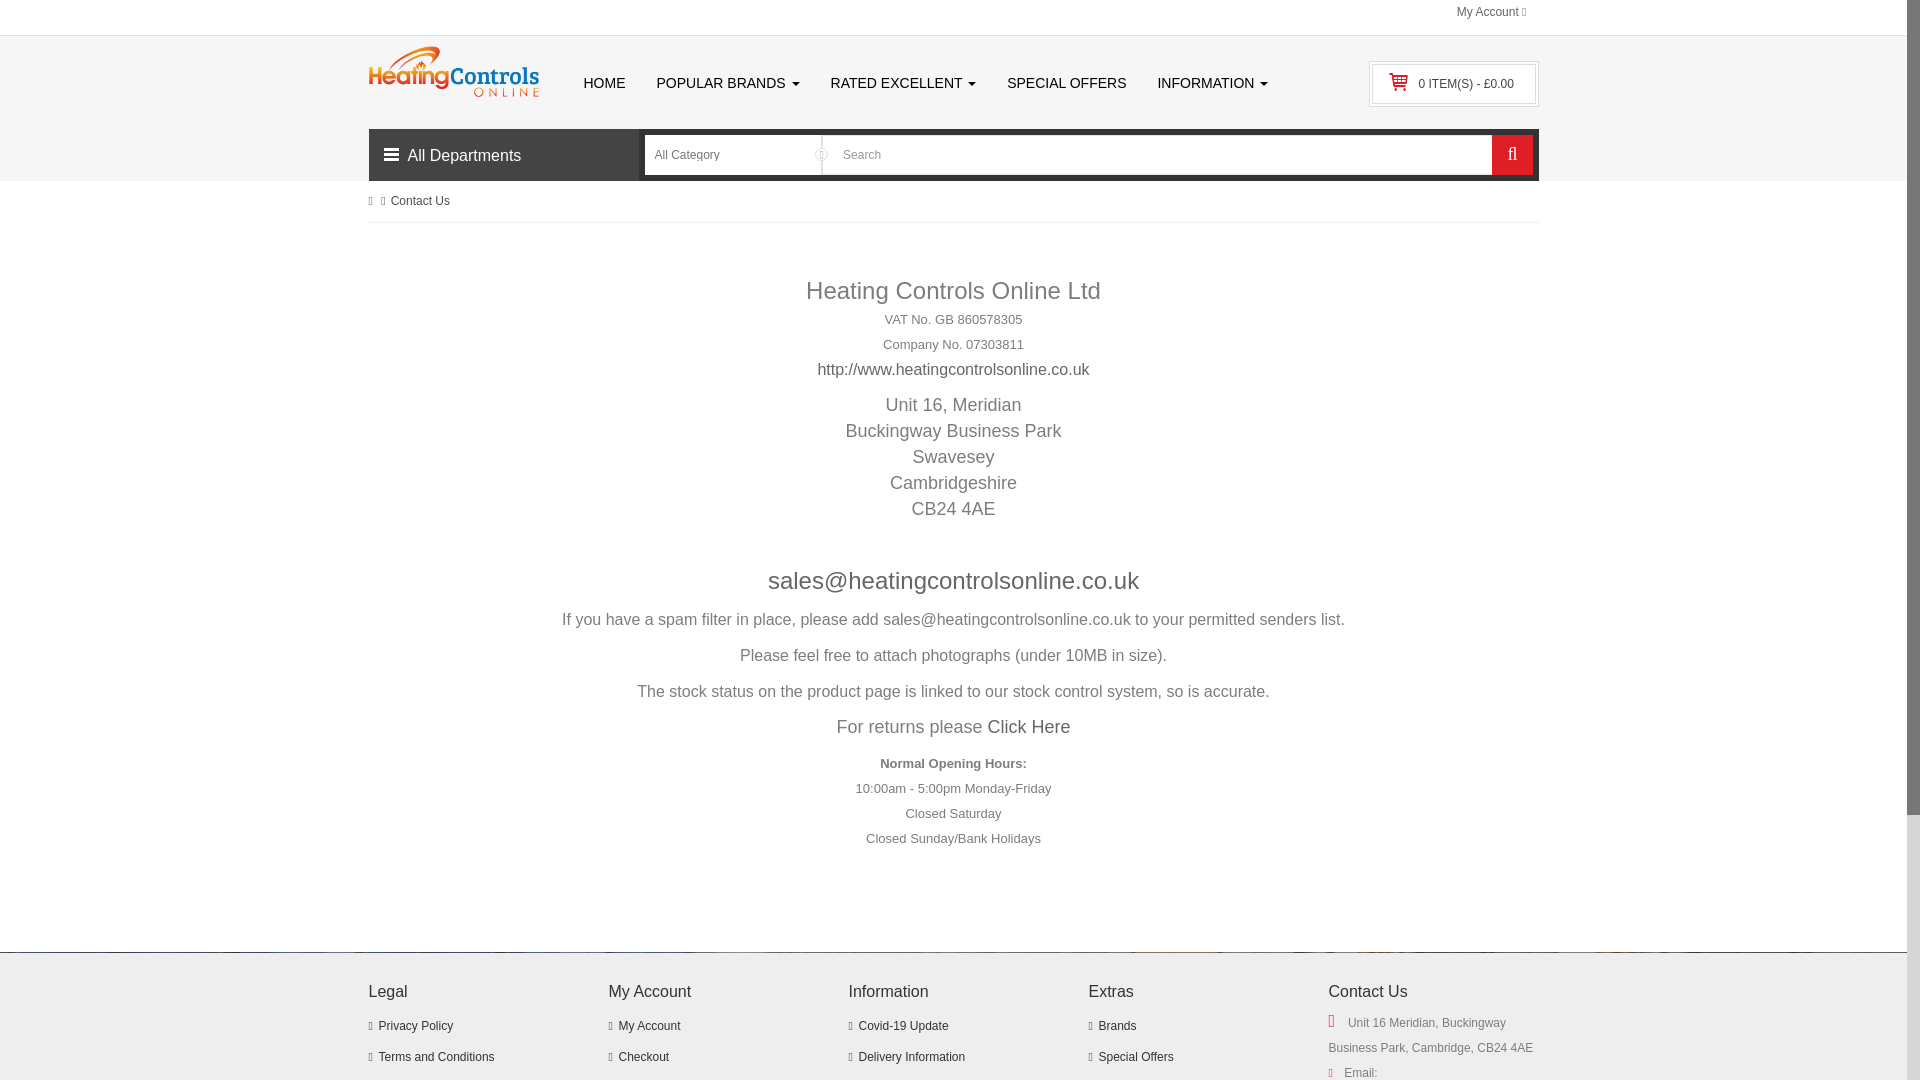 The width and height of the screenshot is (1920, 1080). What do you see at coordinates (712, 1058) in the screenshot?
I see `Contact Us` at bounding box center [712, 1058].